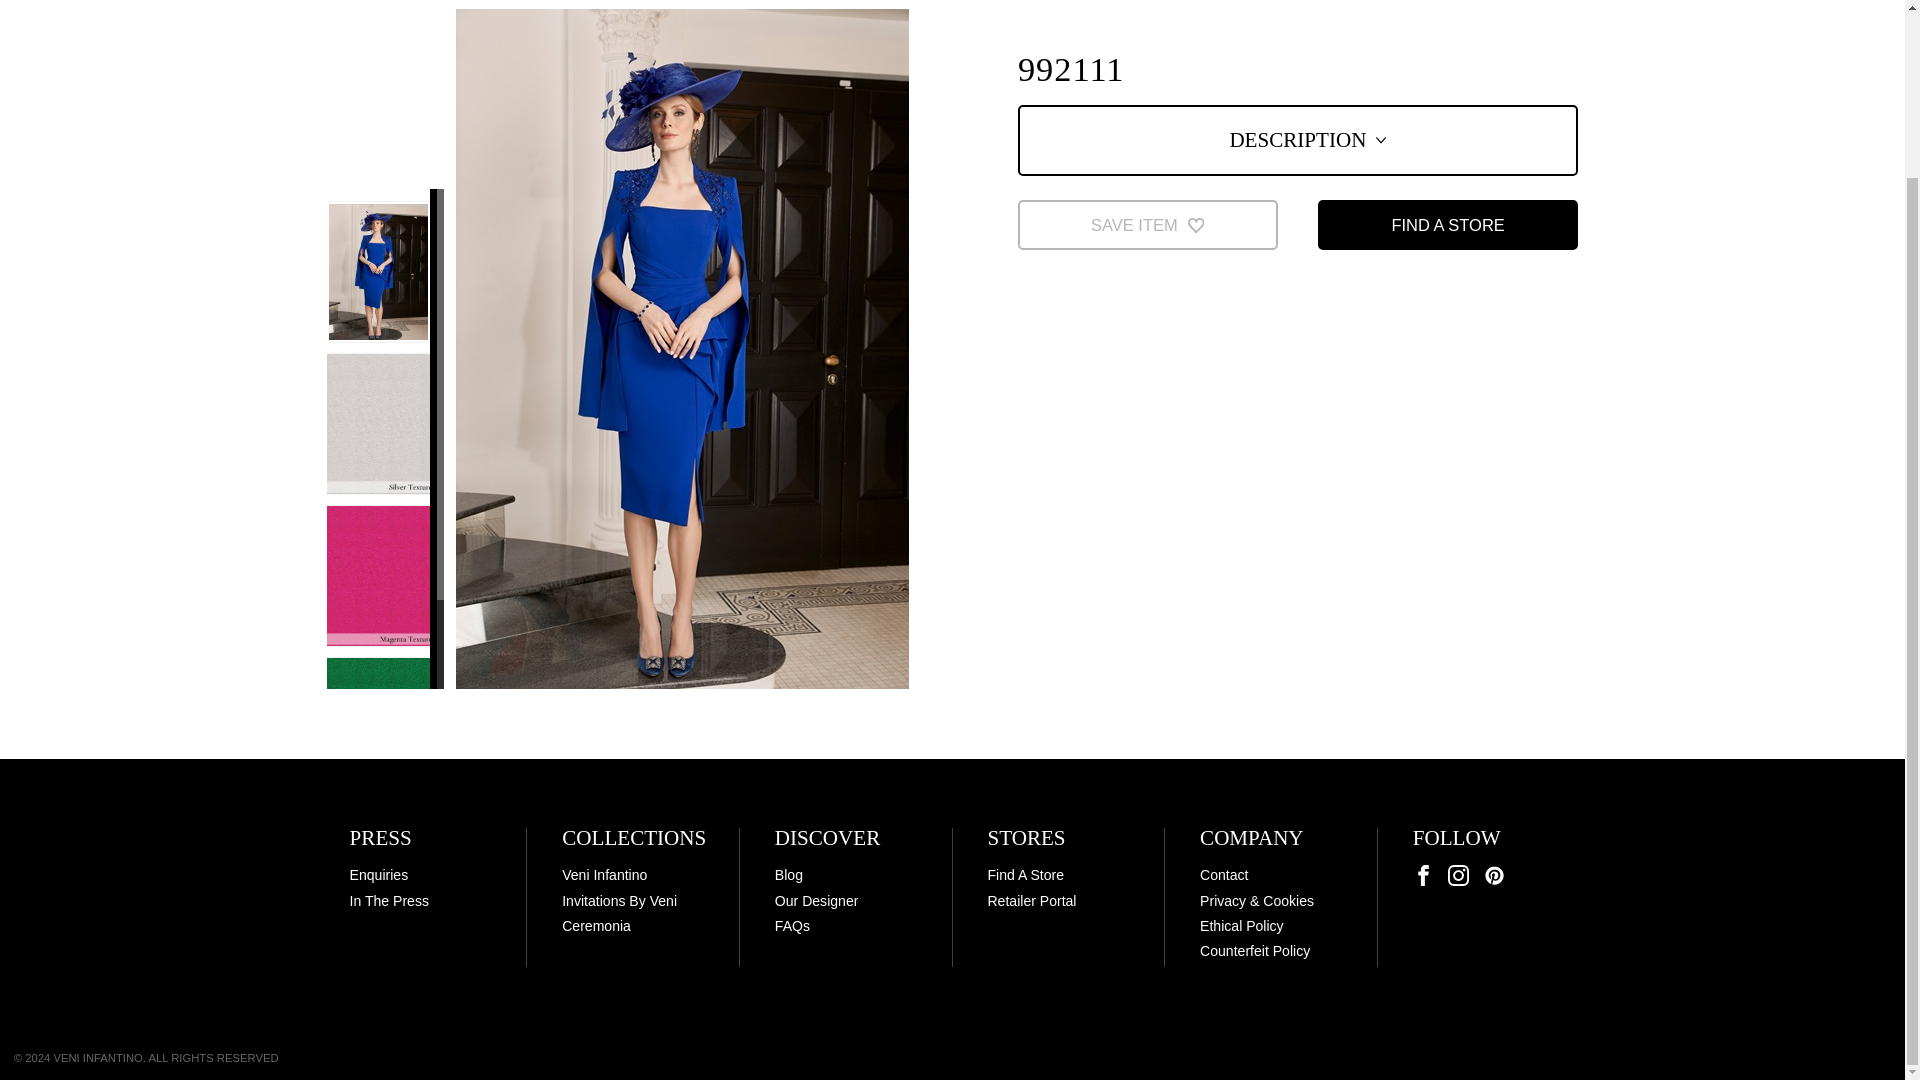 Image resolution: width=1920 pixels, height=1080 pixels. Describe the element at coordinates (816, 901) in the screenshot. I see `Our Designer` at that location.